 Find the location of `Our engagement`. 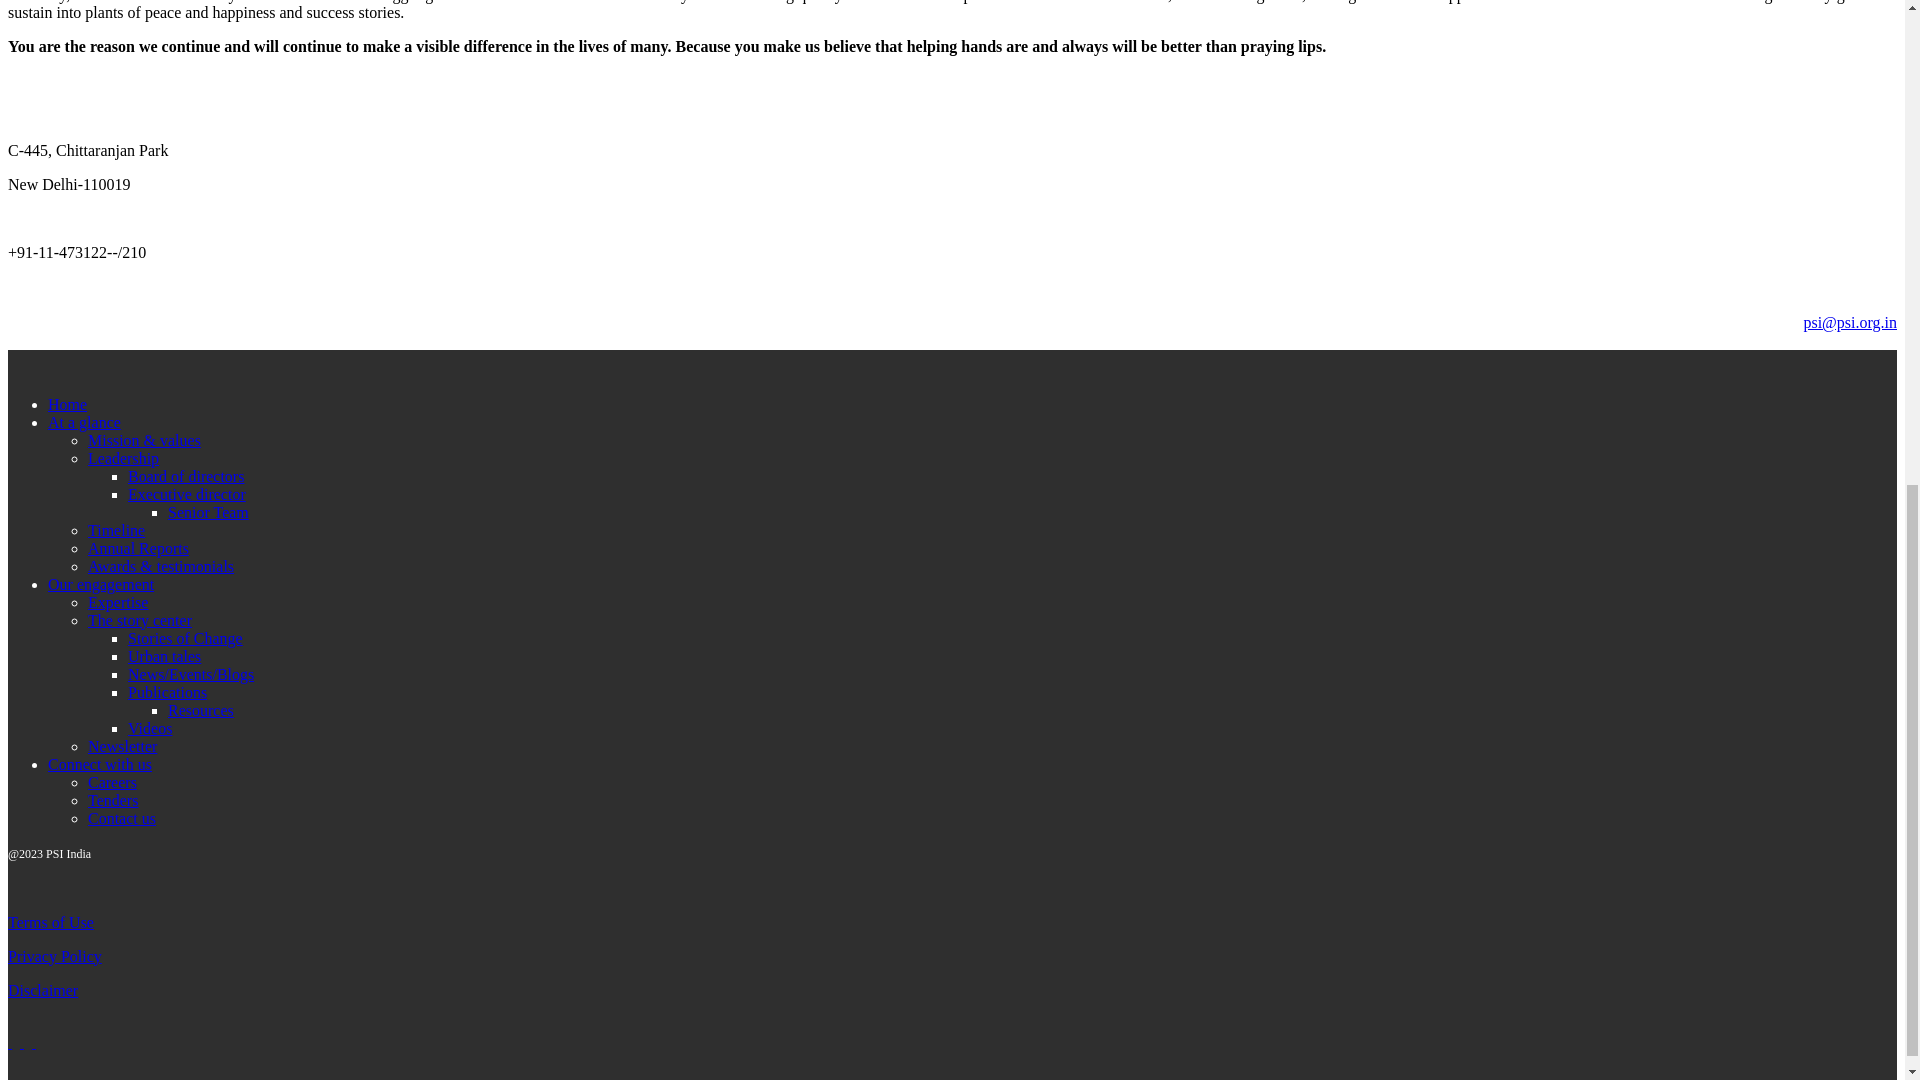

Our engagement is located at coordinates (100, 584).